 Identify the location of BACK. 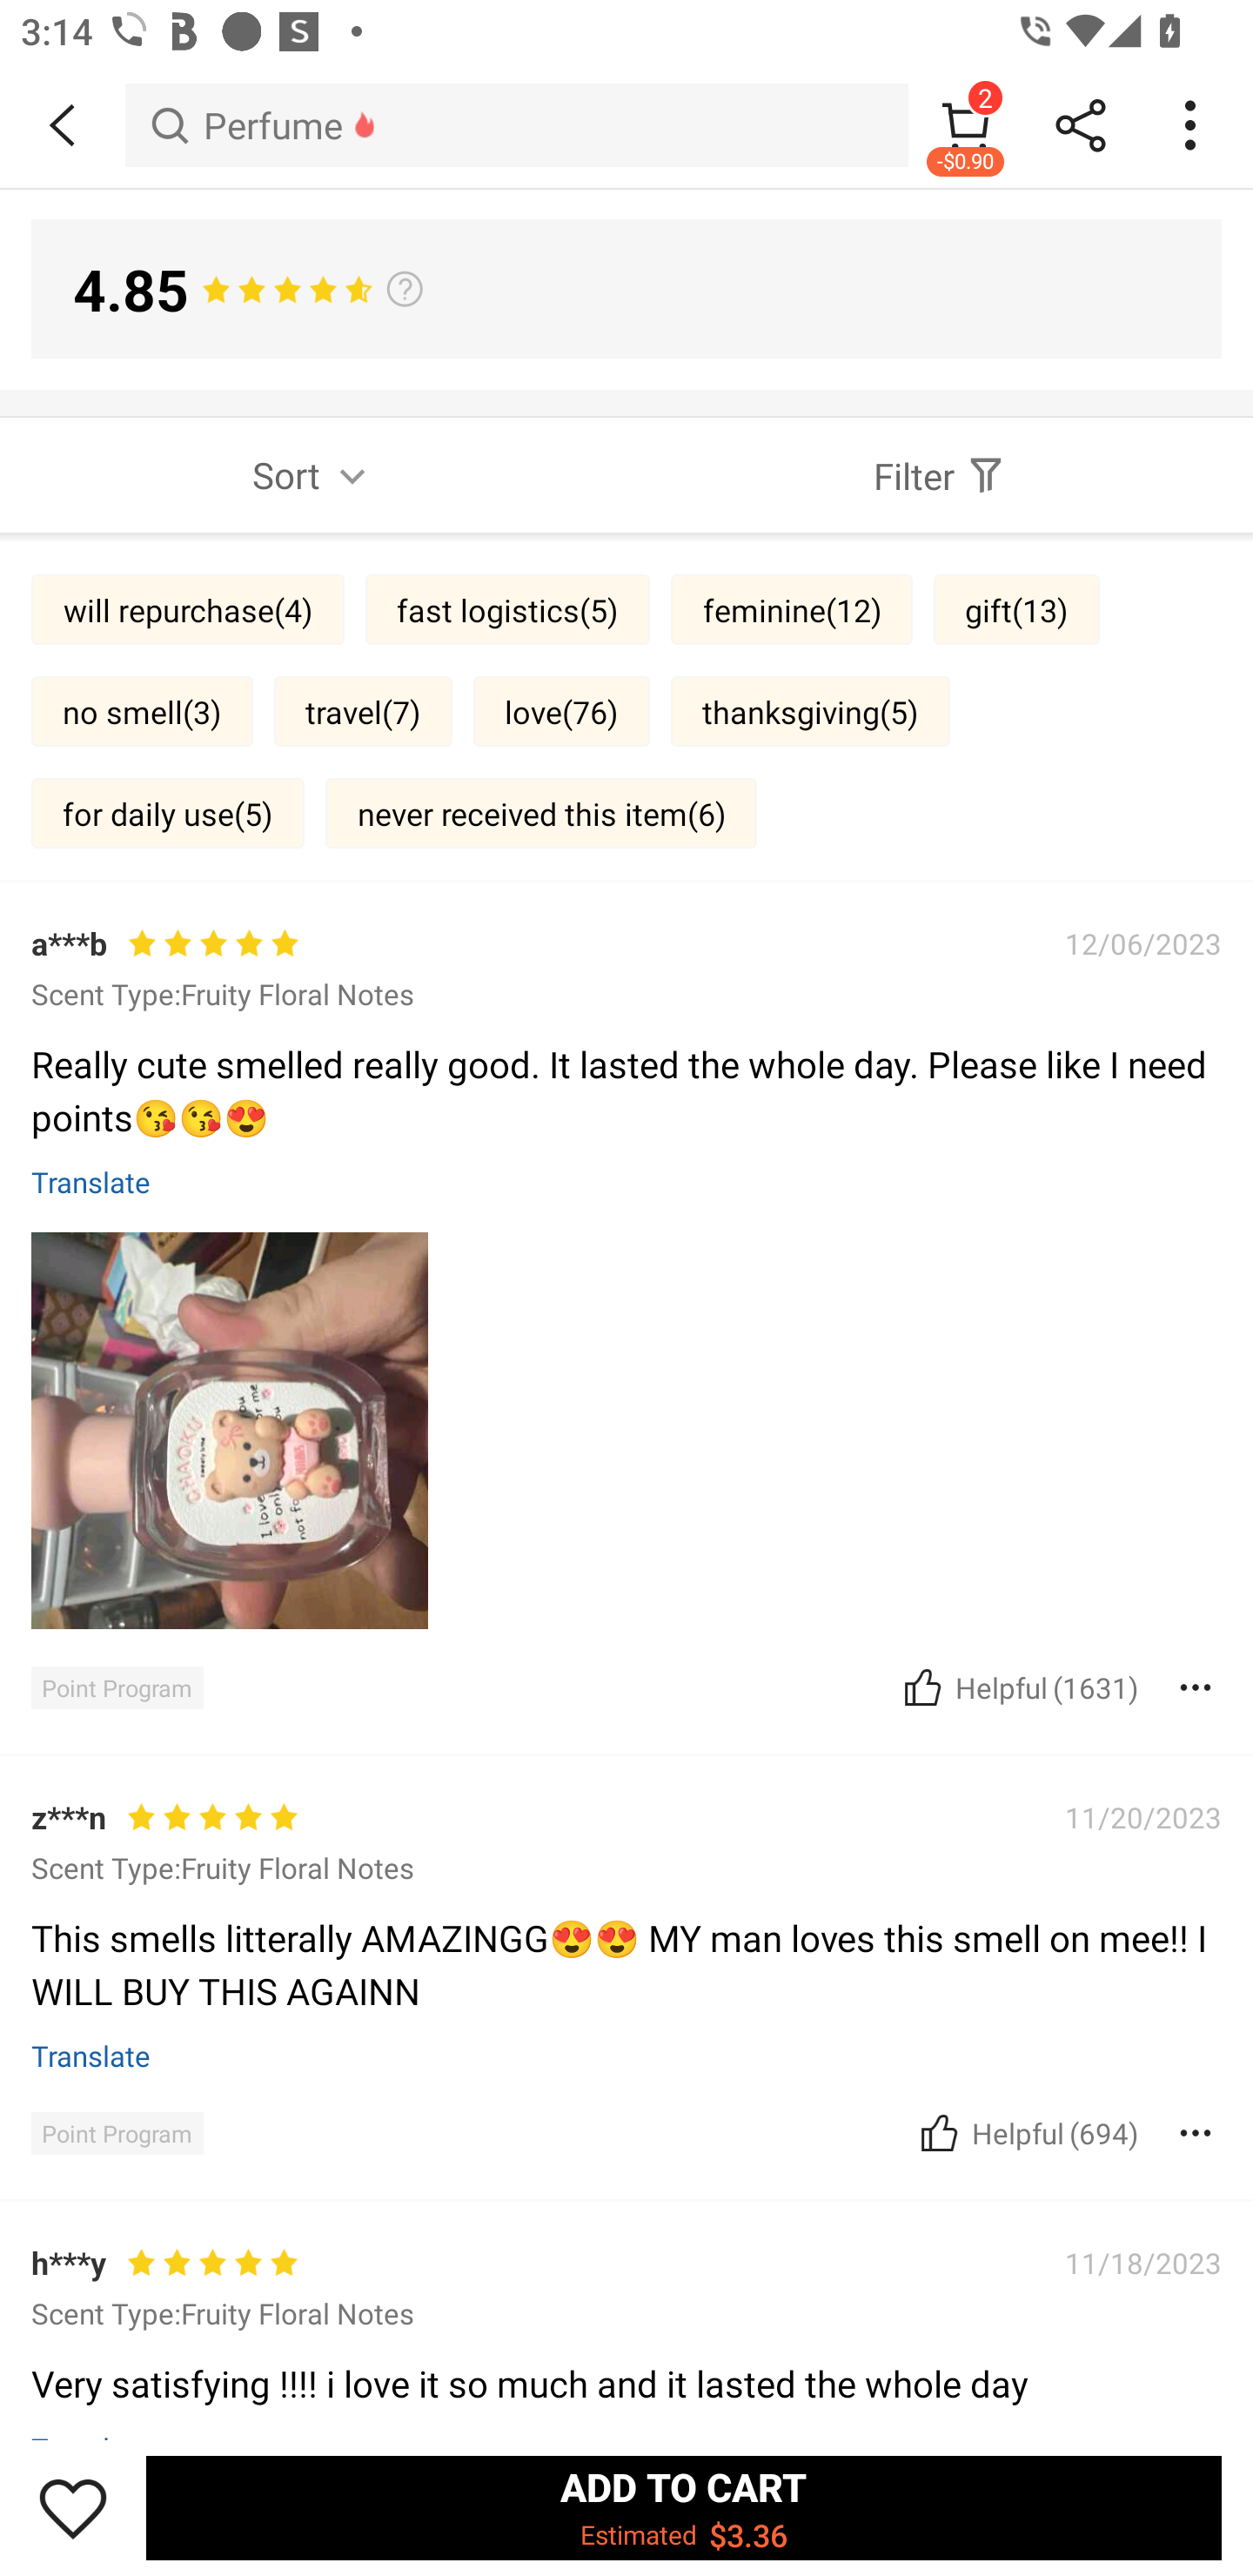
(63, 125).